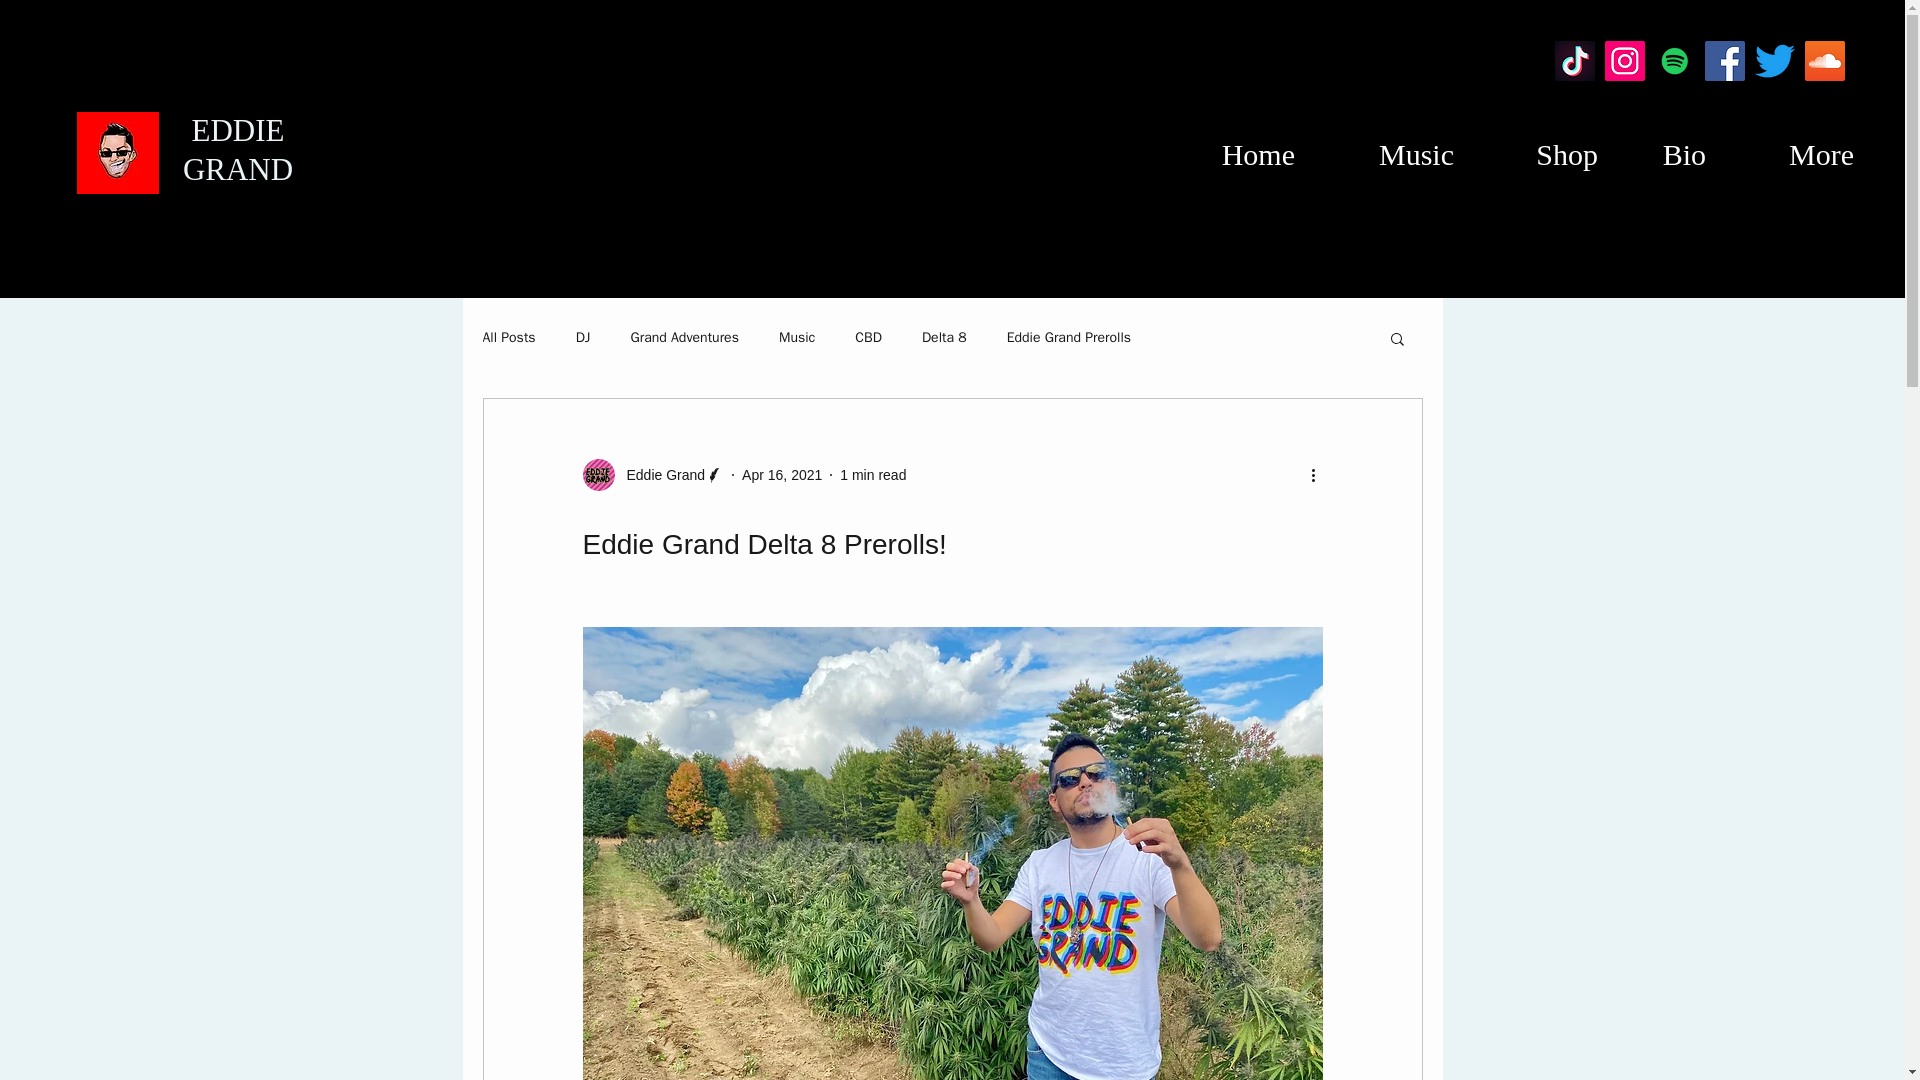  What do you see at coordinates (1230, 148) in the screenshot?
I see `Home` at bounding box center [1230, 148].